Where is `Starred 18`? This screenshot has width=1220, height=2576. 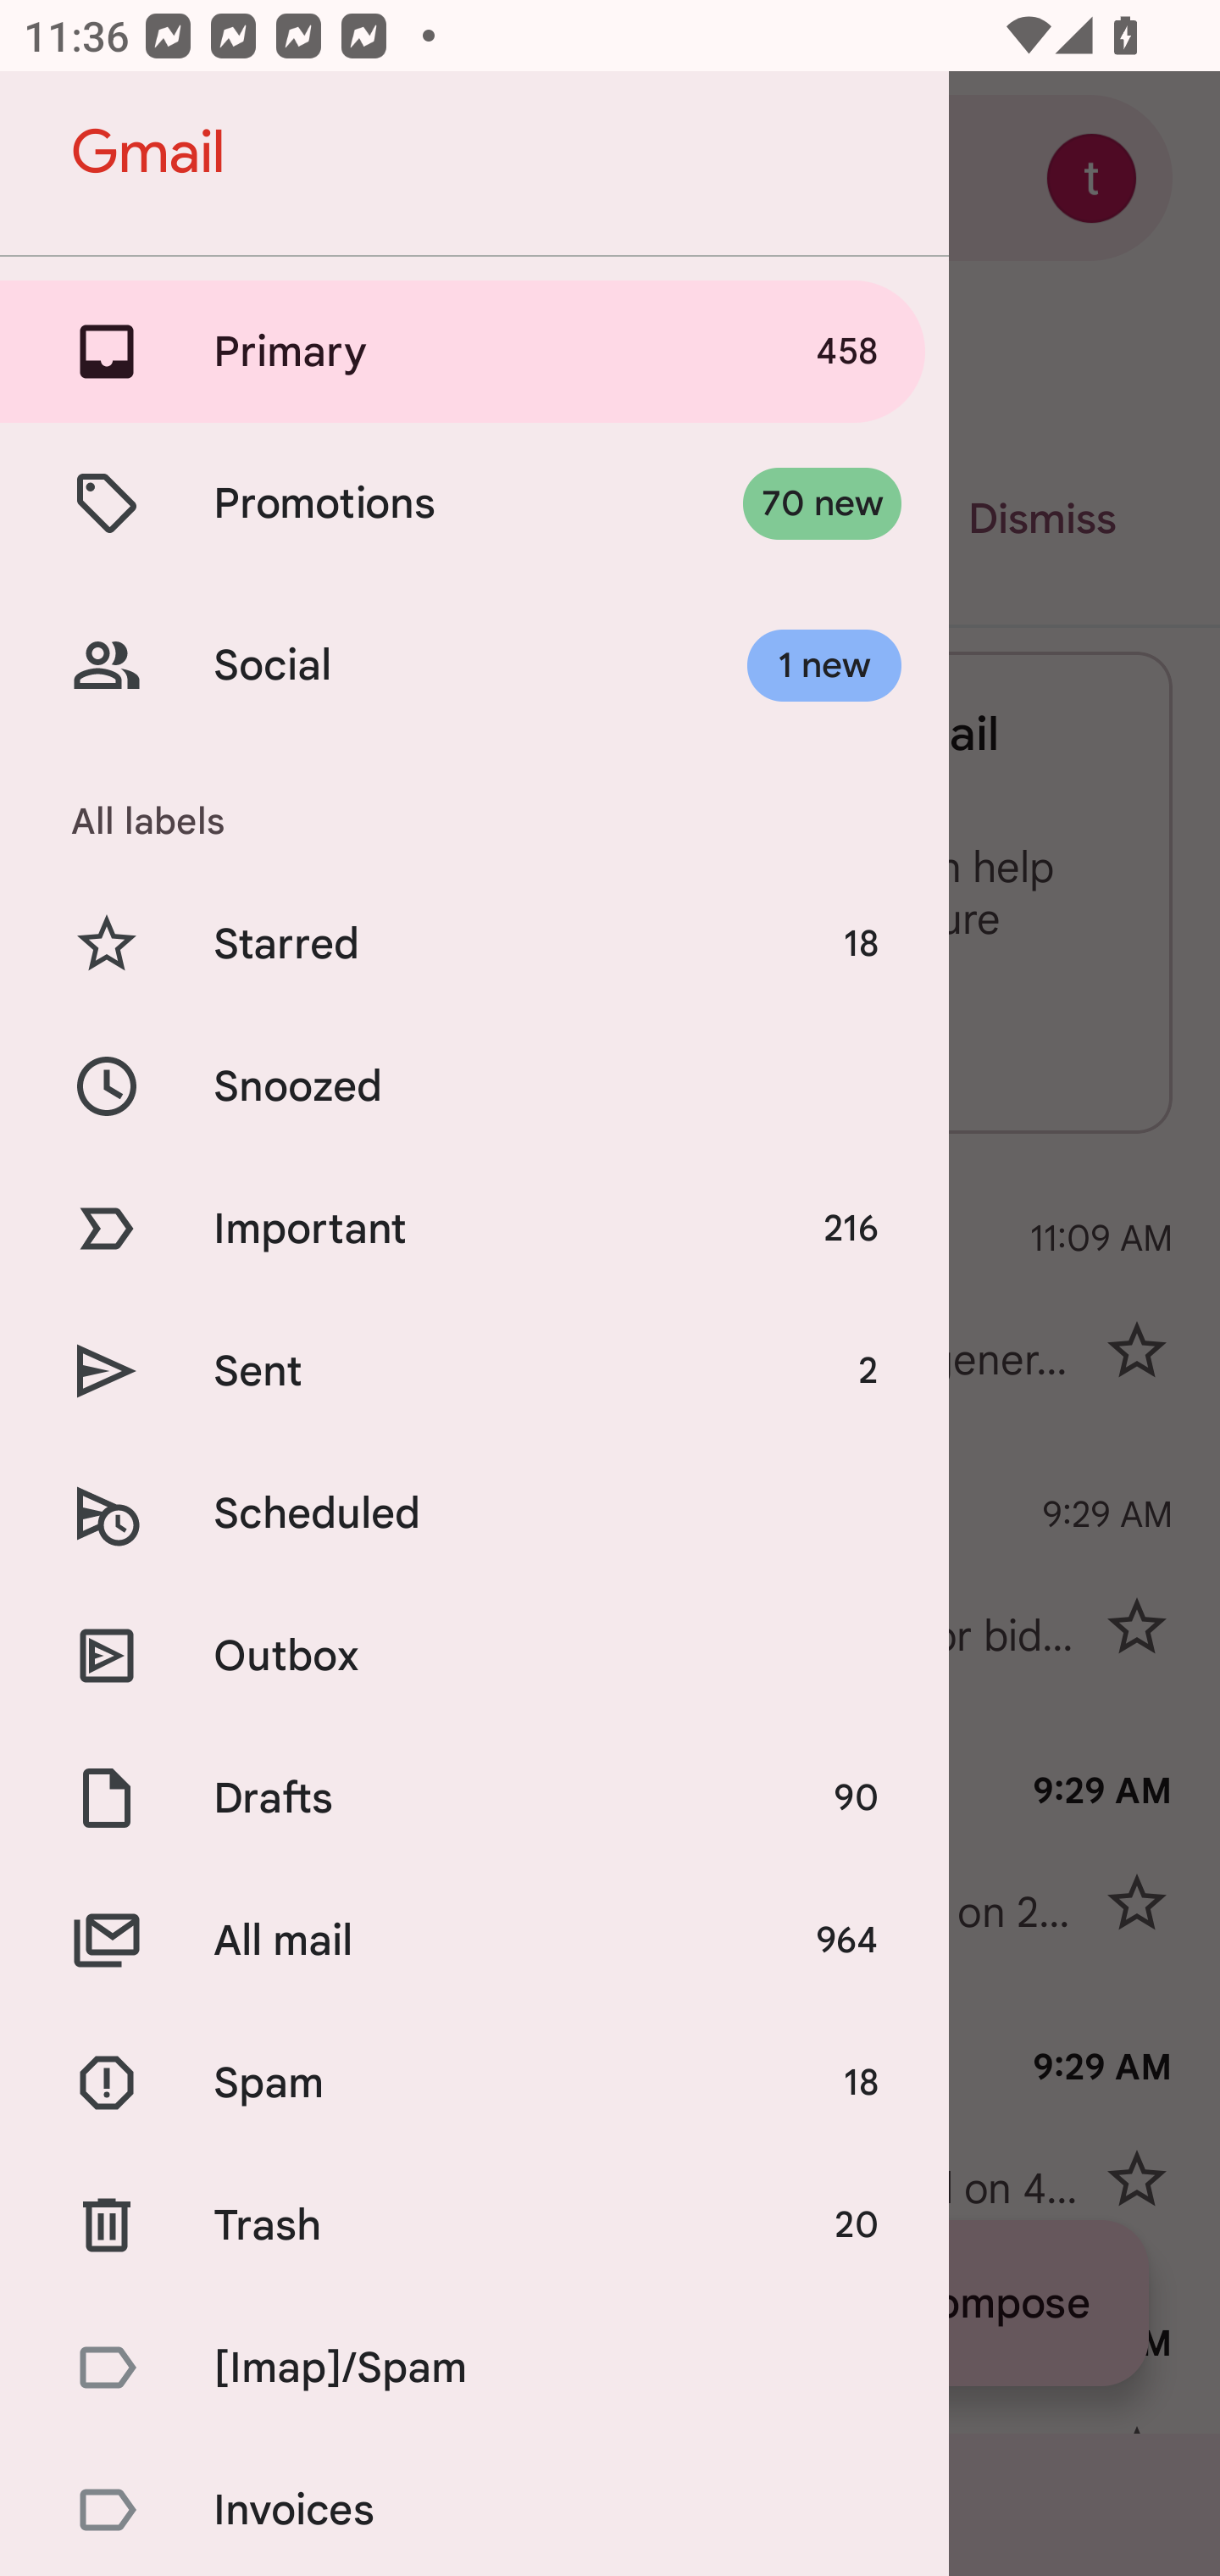
Starred 18 is located at coordinates (474, 944).